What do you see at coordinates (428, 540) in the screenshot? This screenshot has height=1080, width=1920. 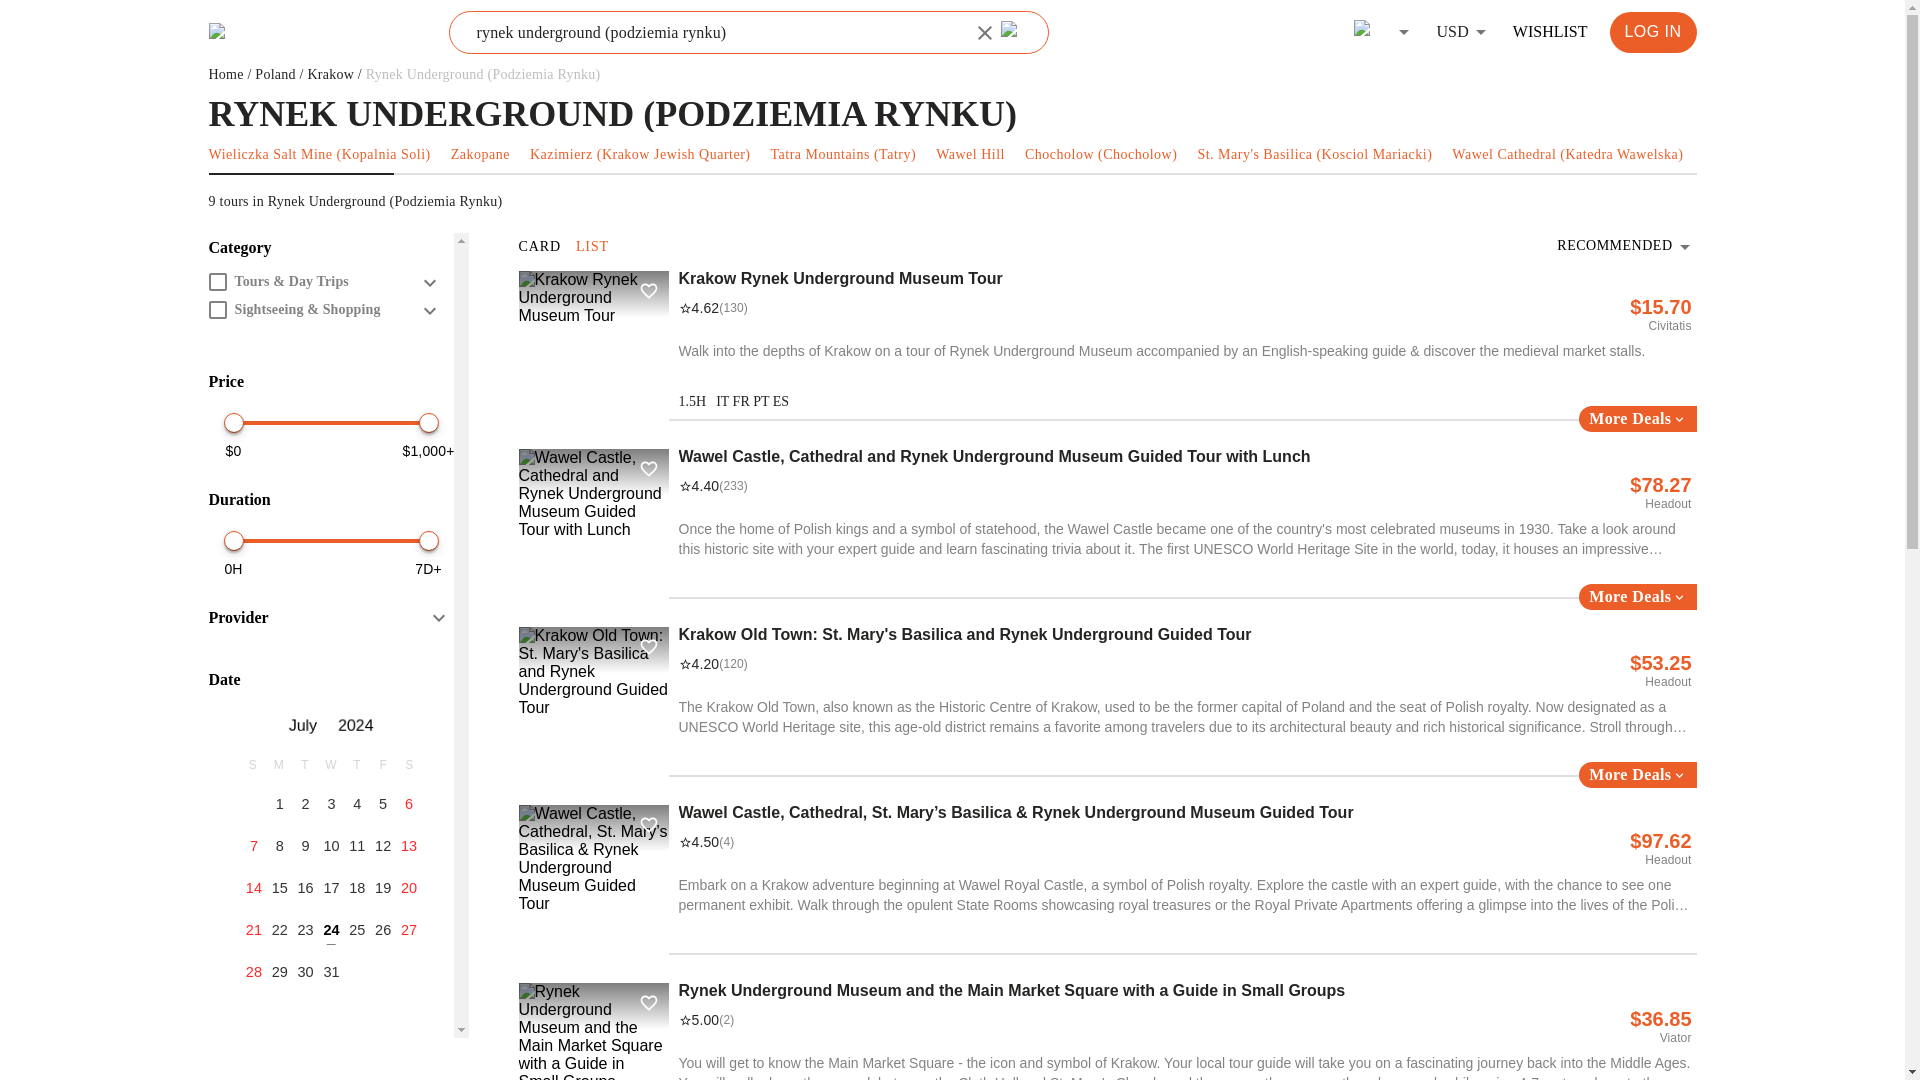 I see `15` at bounding box center [428, 540].